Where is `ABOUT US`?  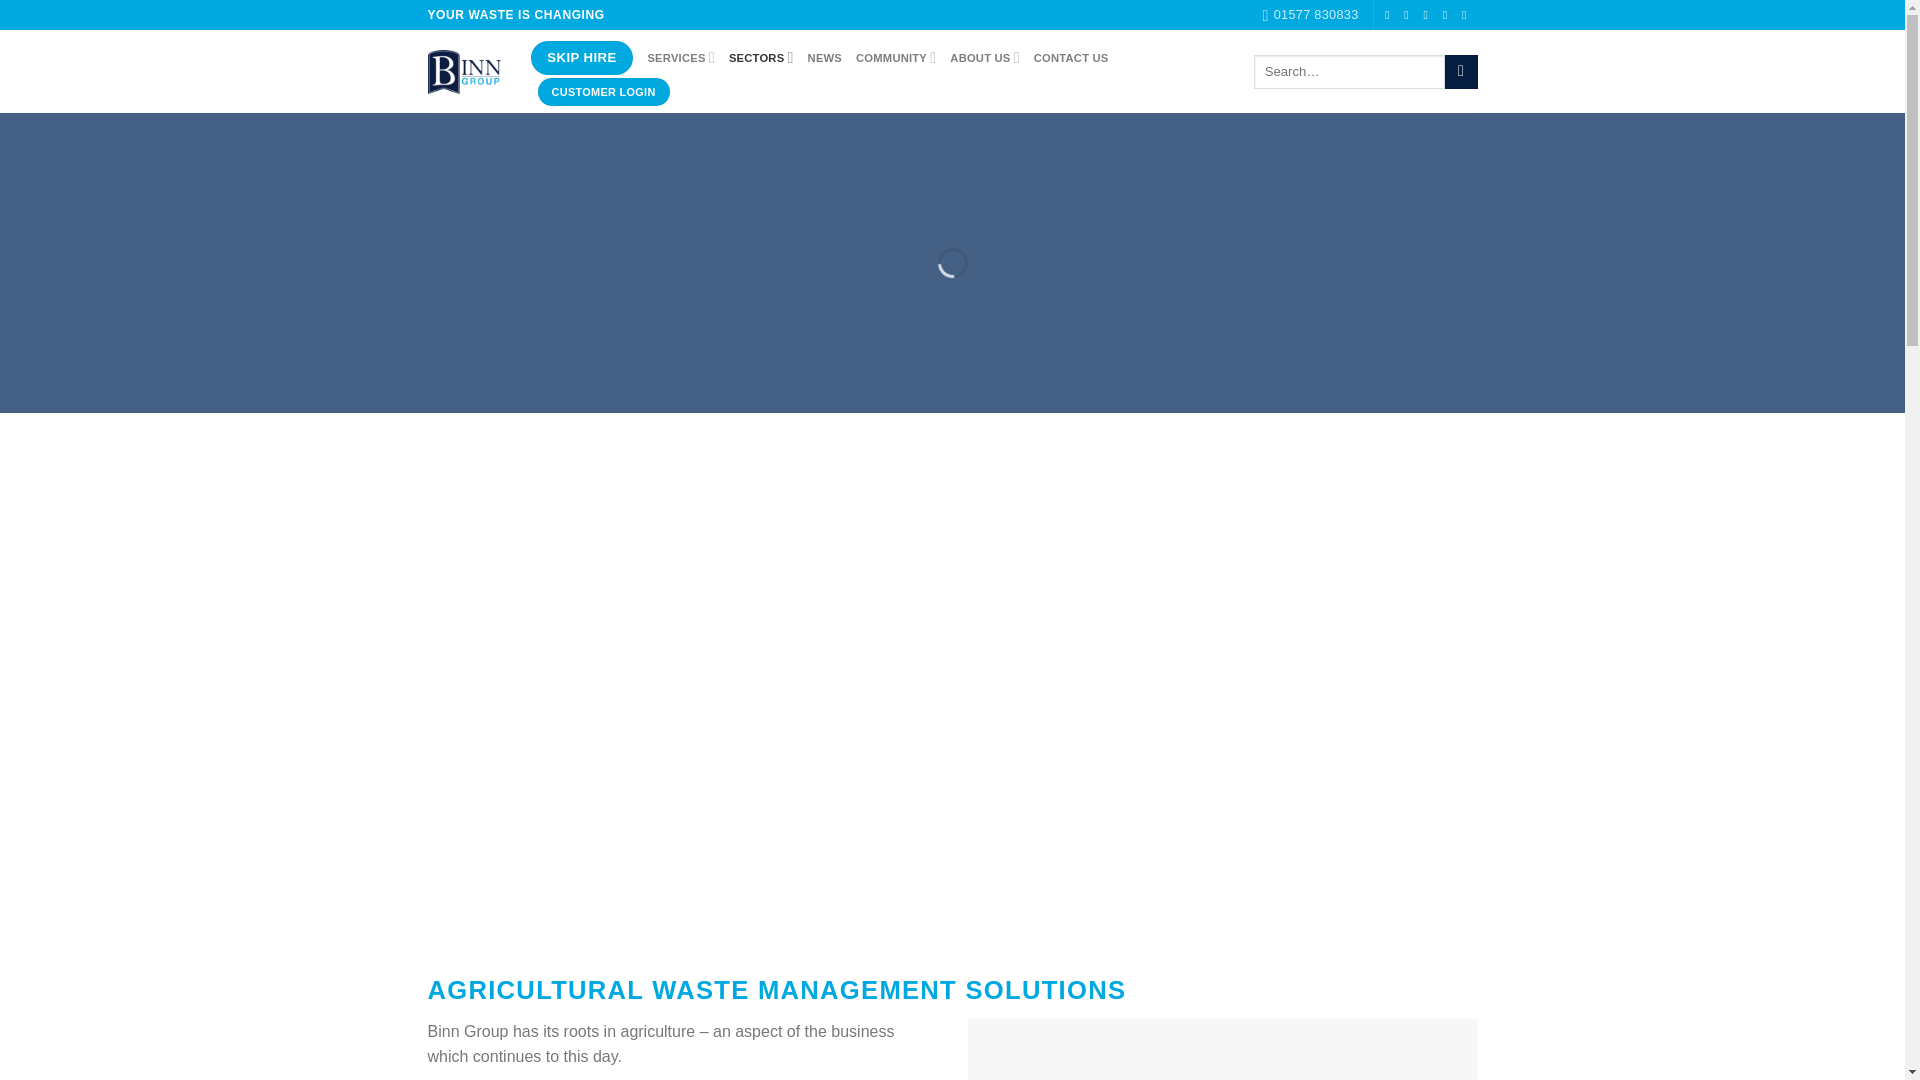
ABOUT US is located at coordinates (984, 56).